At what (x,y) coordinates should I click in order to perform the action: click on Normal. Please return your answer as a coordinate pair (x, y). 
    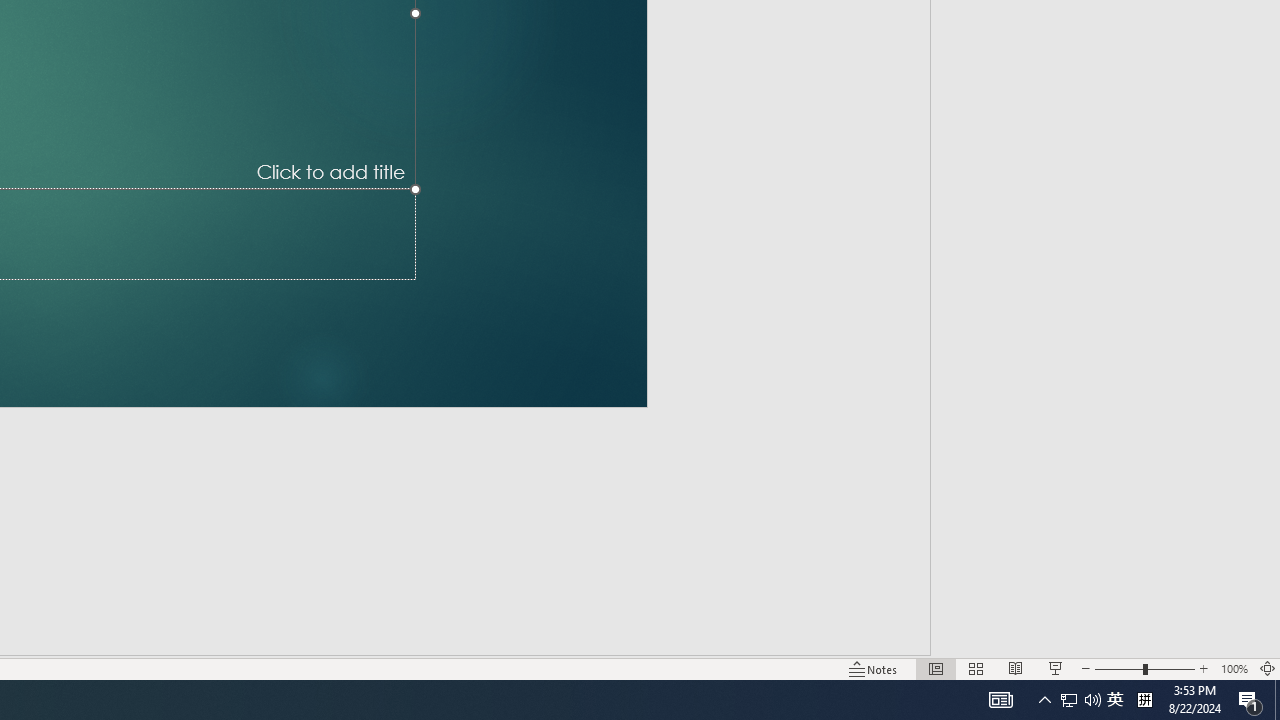
    Looking at the image, I should click on (936, 668).